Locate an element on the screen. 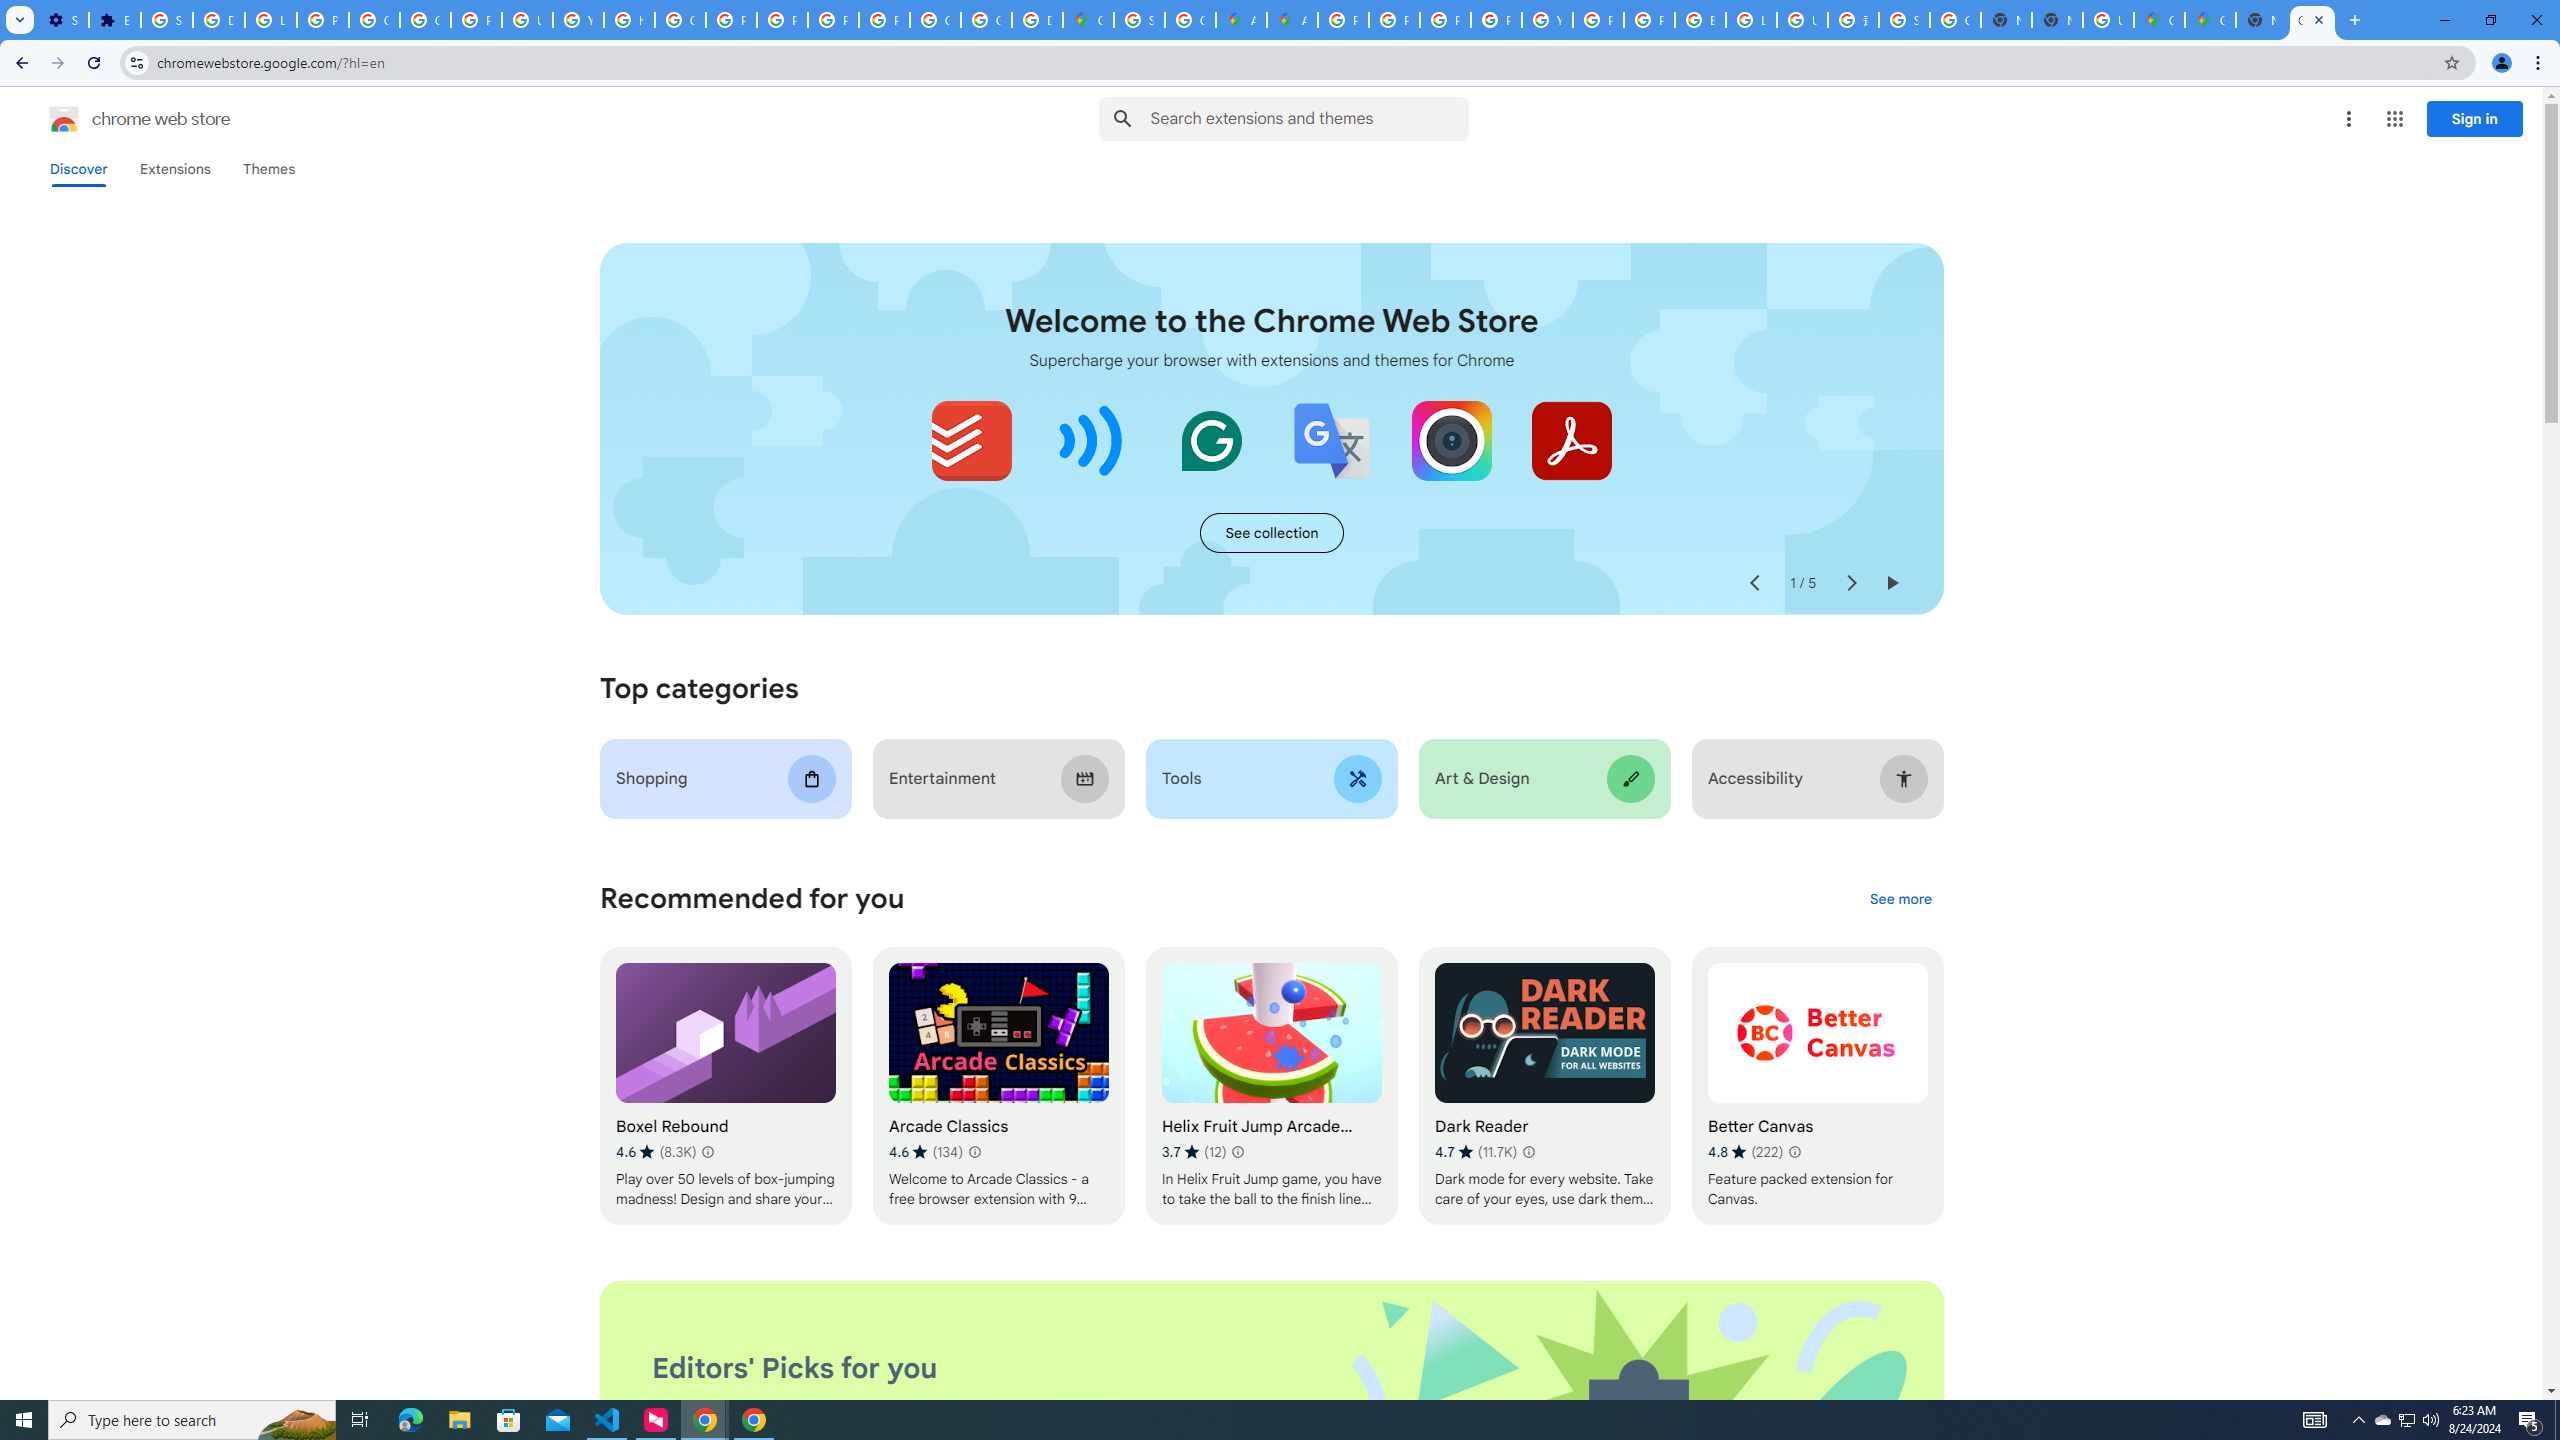 This screenshot has width=2560, height=1440. Average rating 4.6 out of 5 stars. 134 ratings. is located at coordinates (925, 1152).